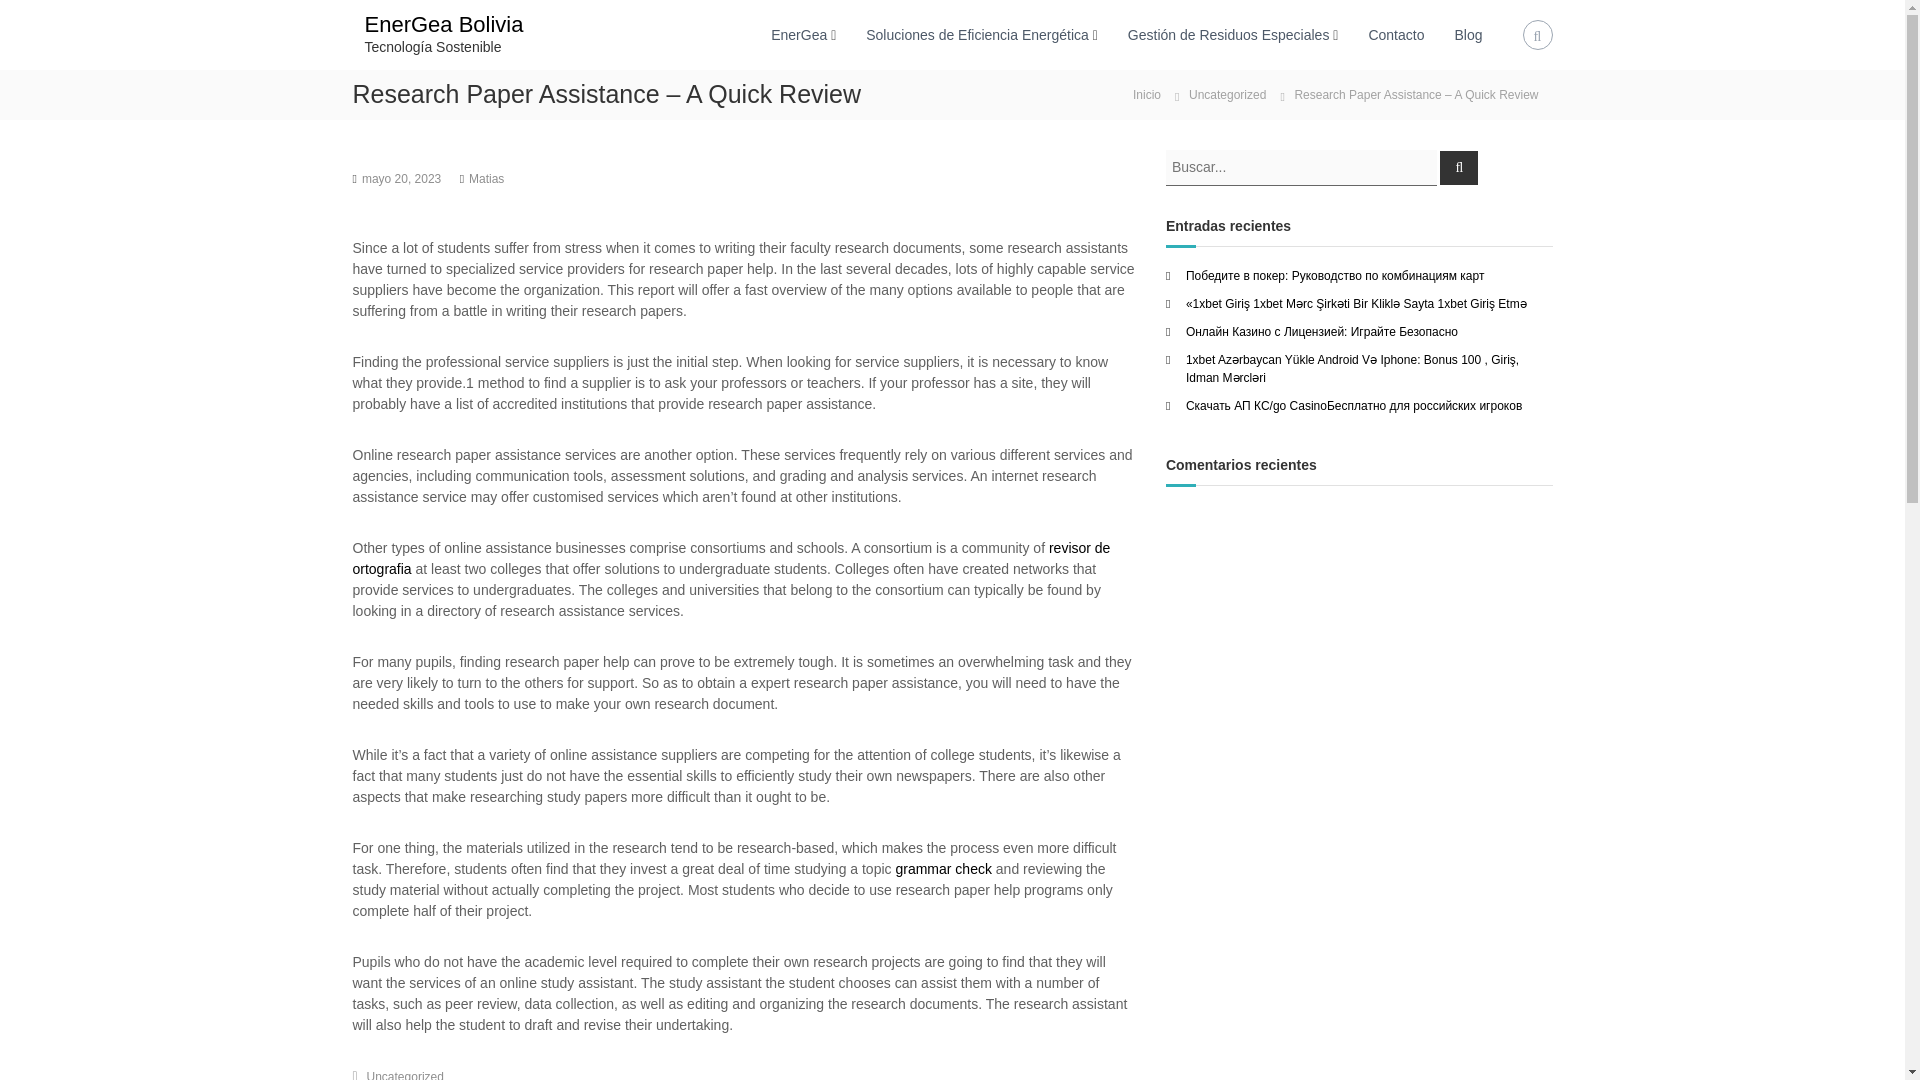 This screenshot has height=1080, width=1920. Describe the element at coordinates (730, 558) in the screenshot. I see `revisor de ortografia` at that location.